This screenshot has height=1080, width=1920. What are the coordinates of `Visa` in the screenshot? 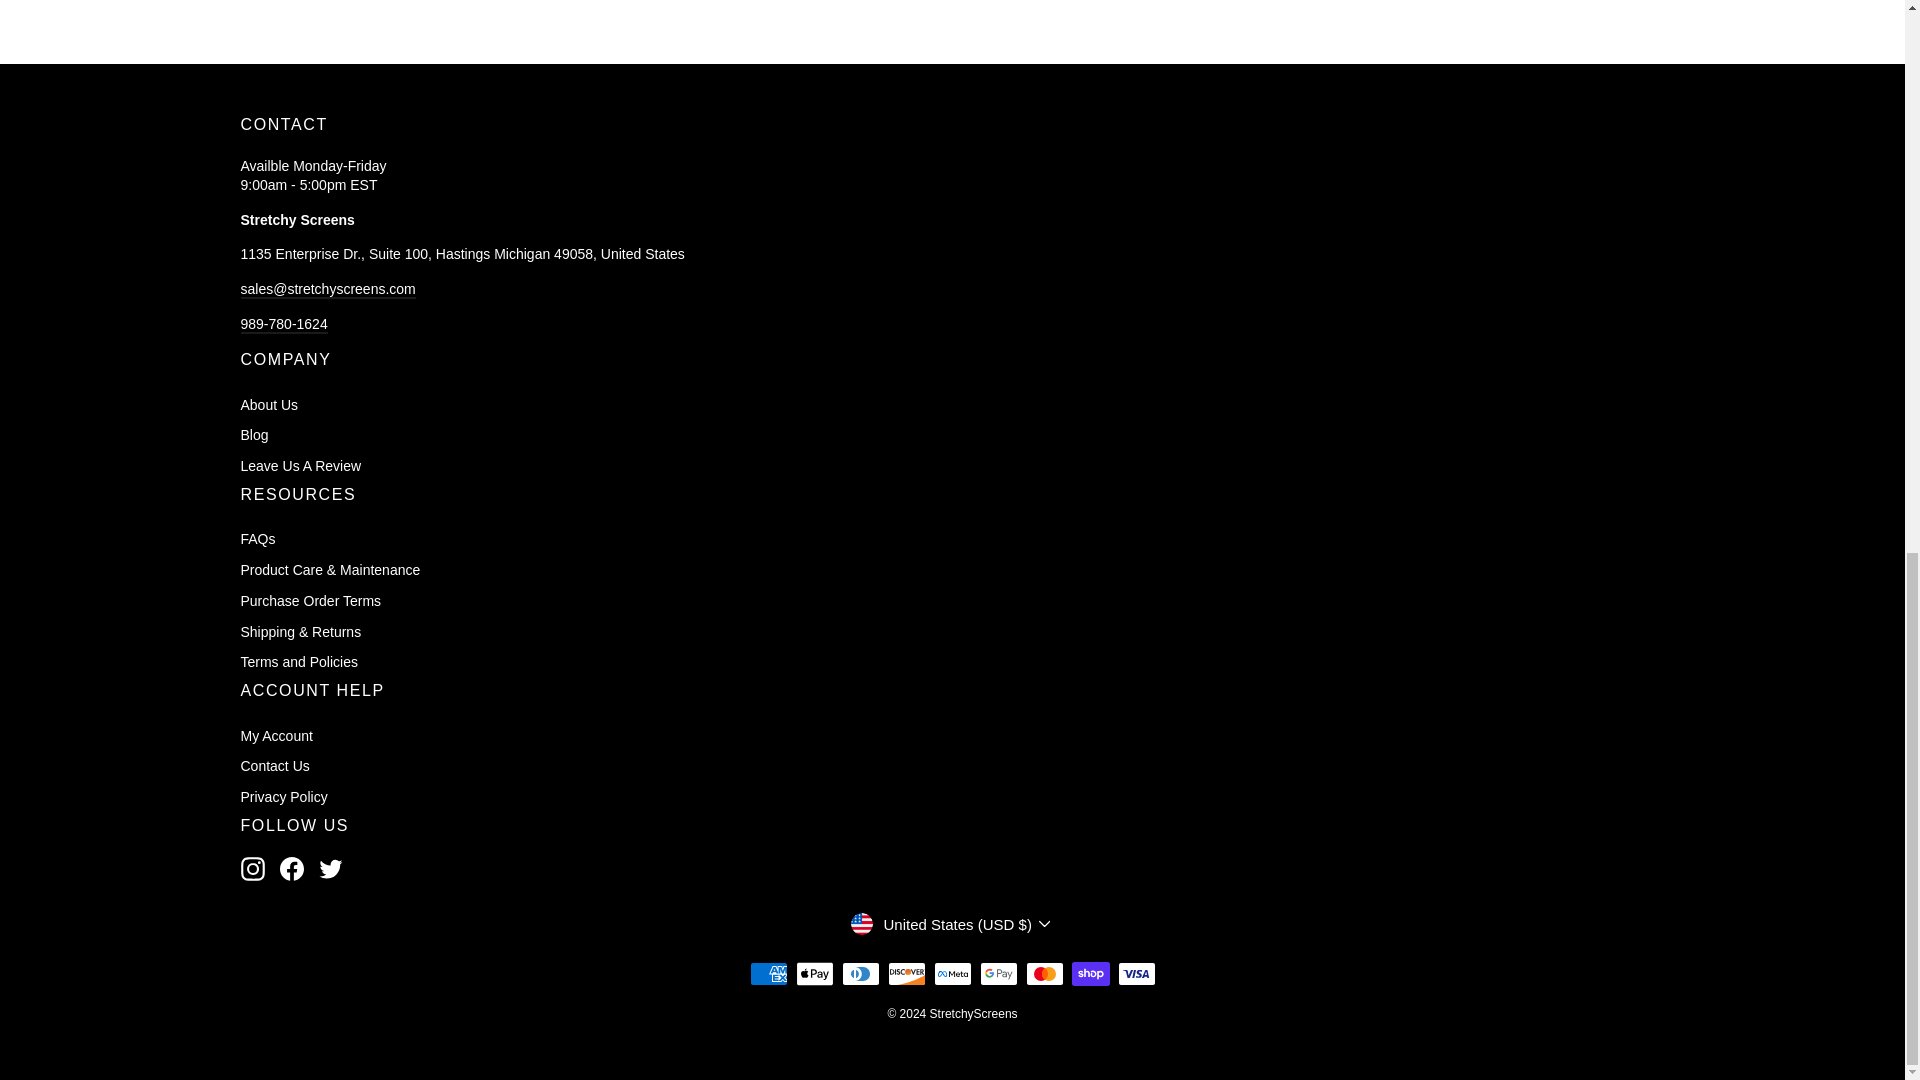 It's located at (1136, 974).